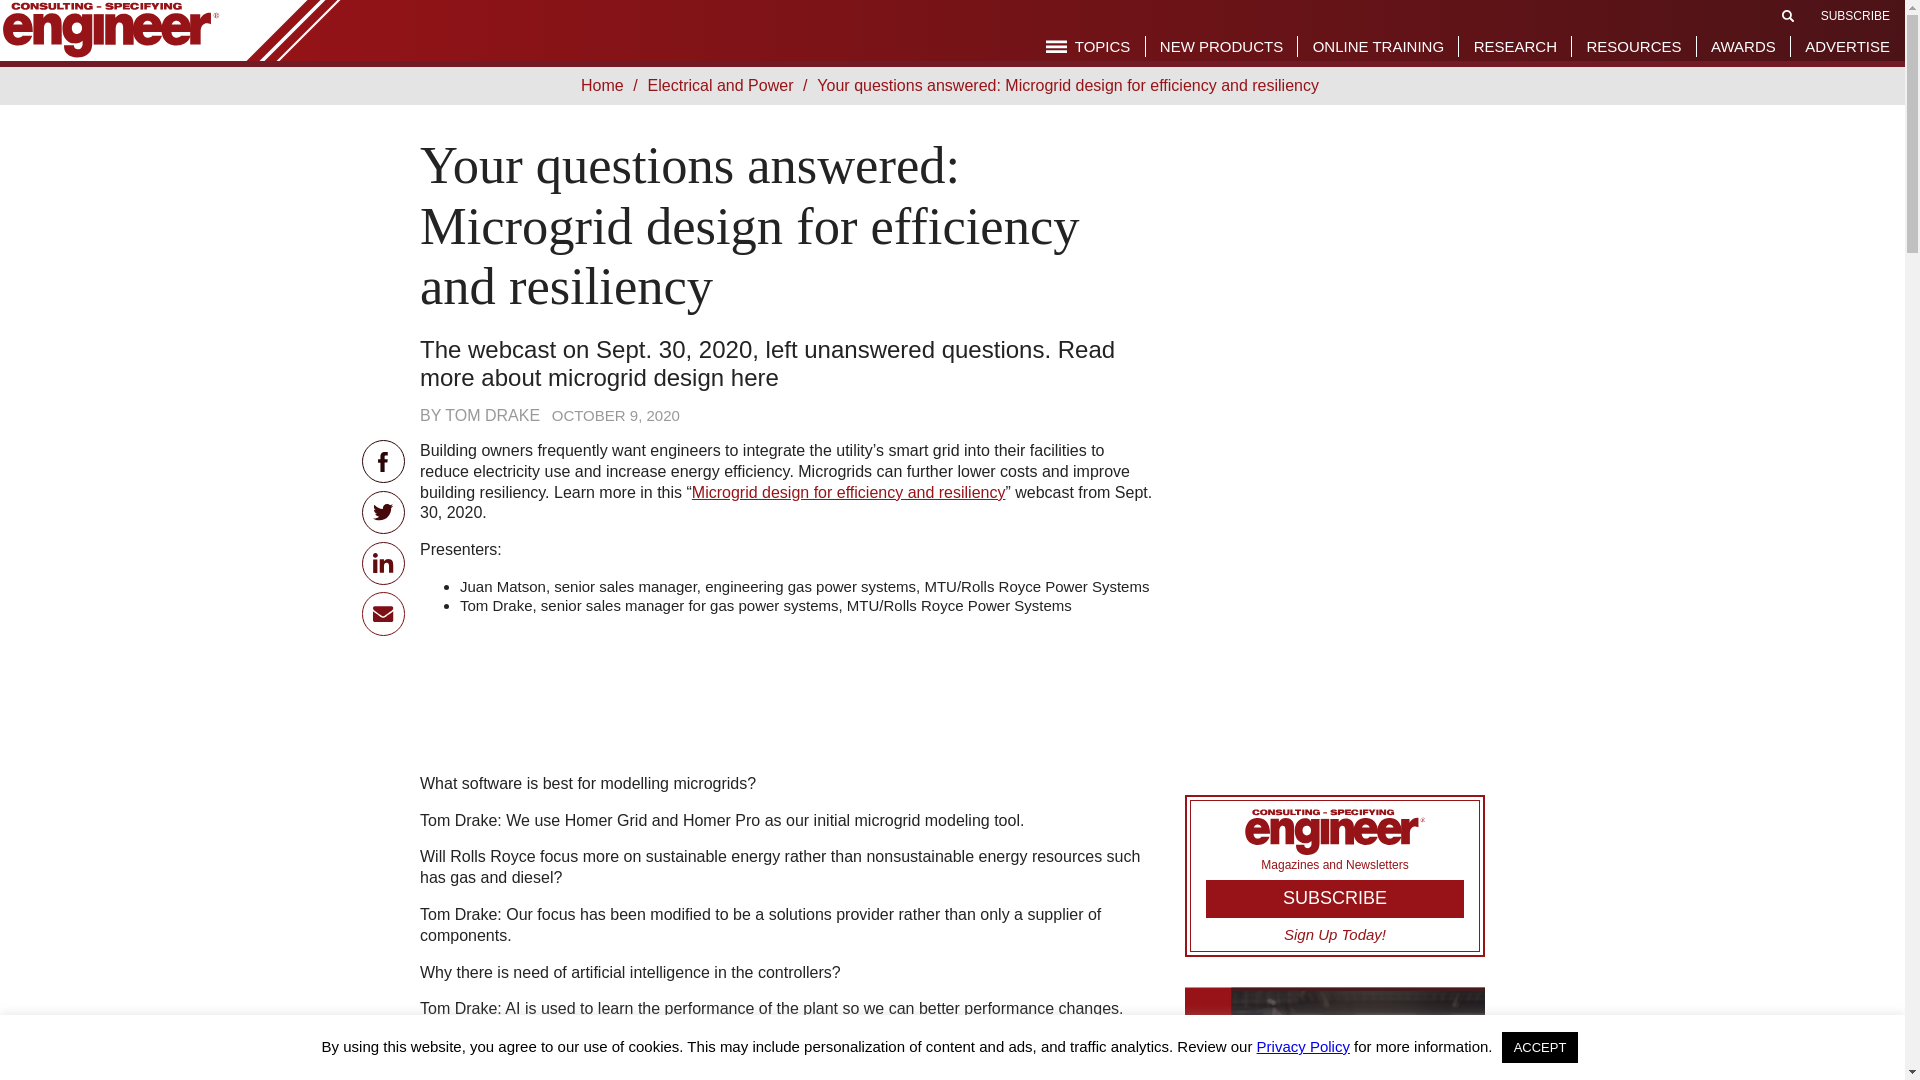 The image size is (1920, 1080). What do you see at coordinates (384, 564) in the screenshot?
I see `LinkedIn` at bounding box center [384, 564].